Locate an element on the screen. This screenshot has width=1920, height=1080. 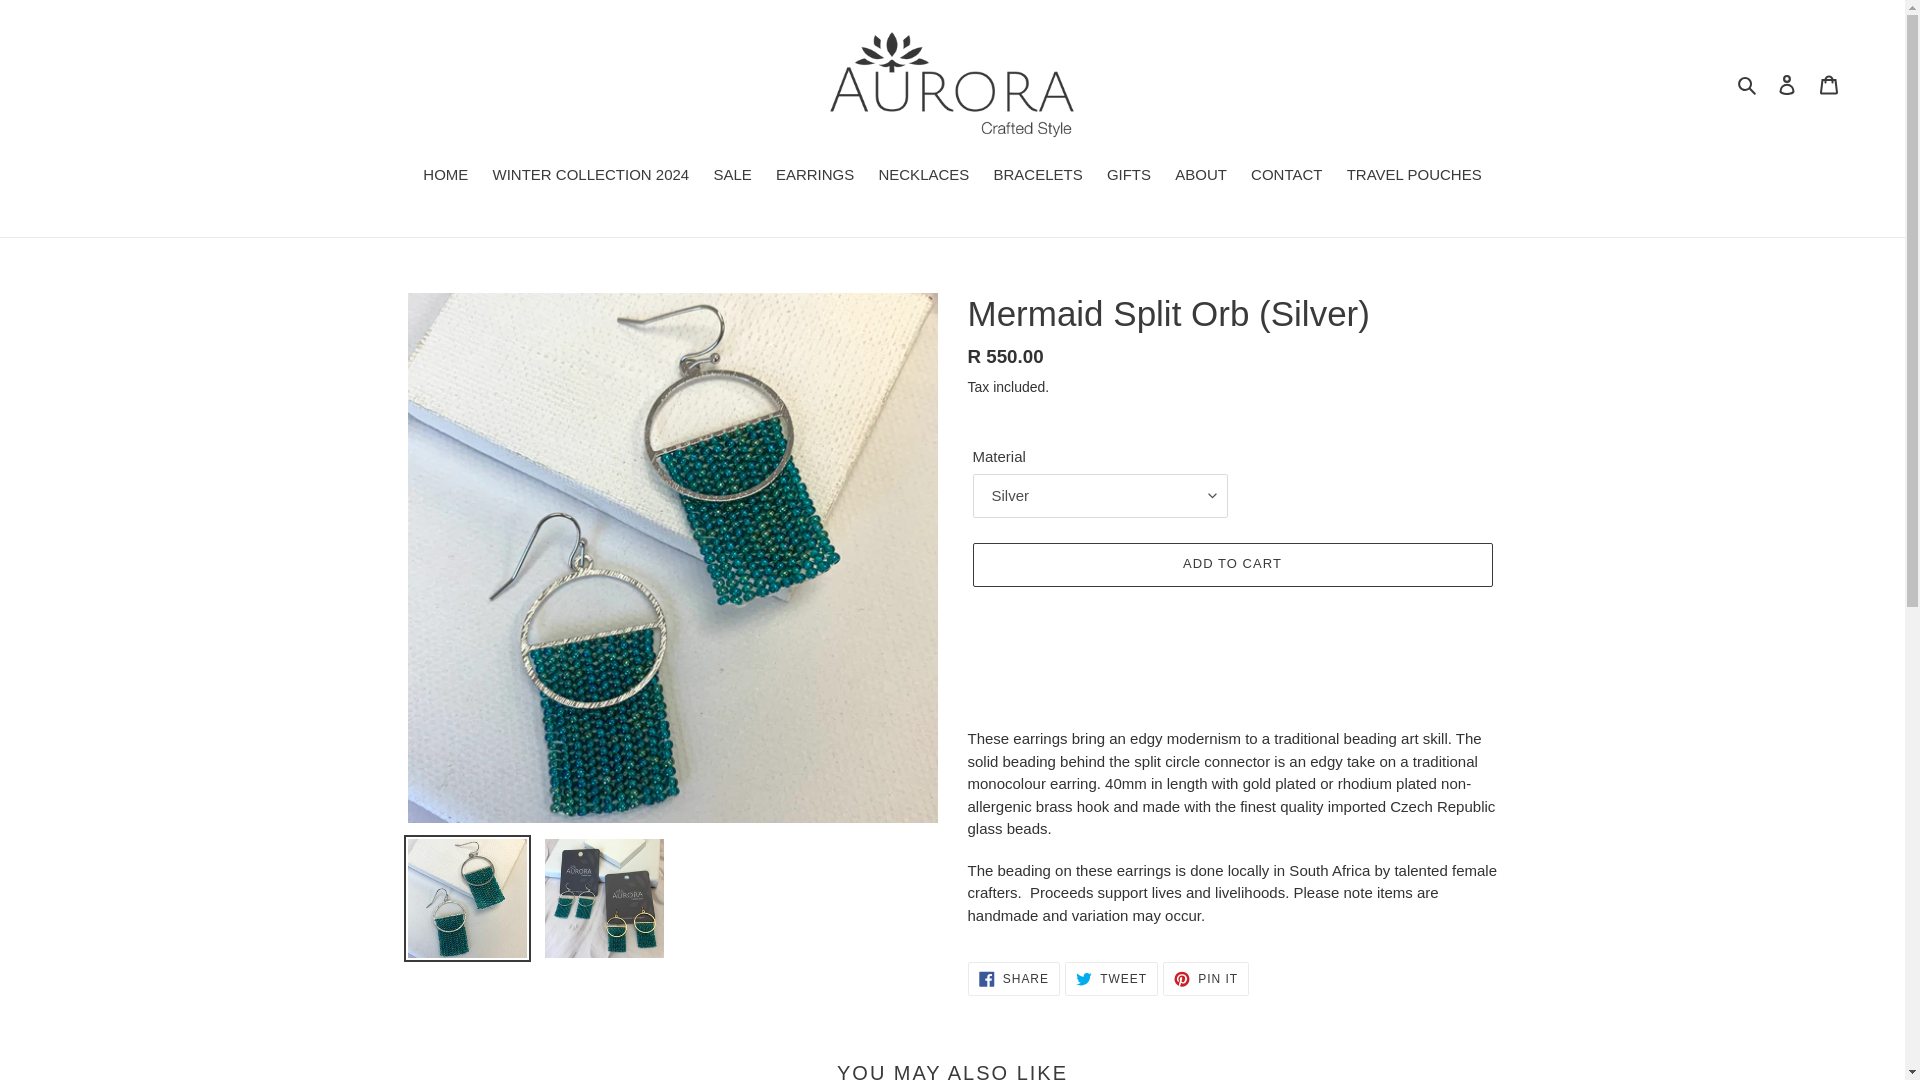
Cart is located at coordinates (1414, 177).